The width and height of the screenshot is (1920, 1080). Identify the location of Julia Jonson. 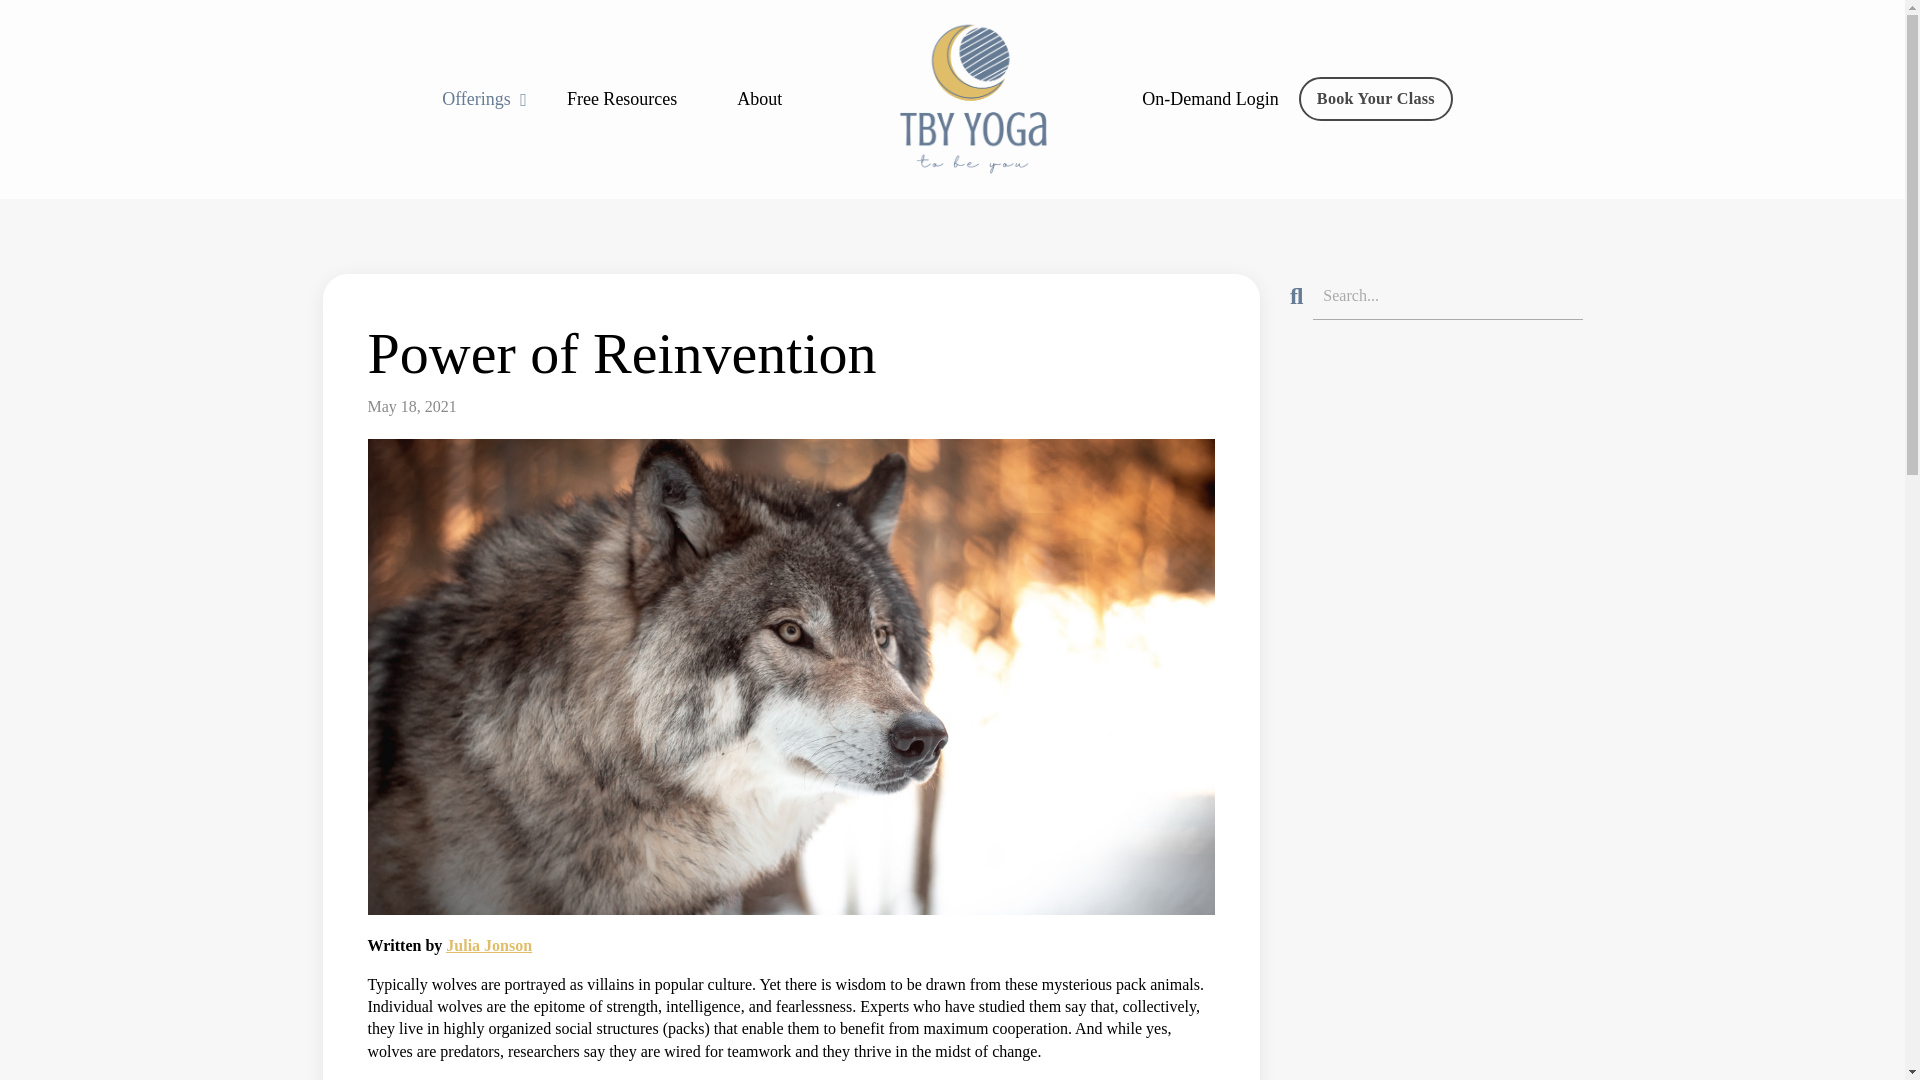
(488, 945).